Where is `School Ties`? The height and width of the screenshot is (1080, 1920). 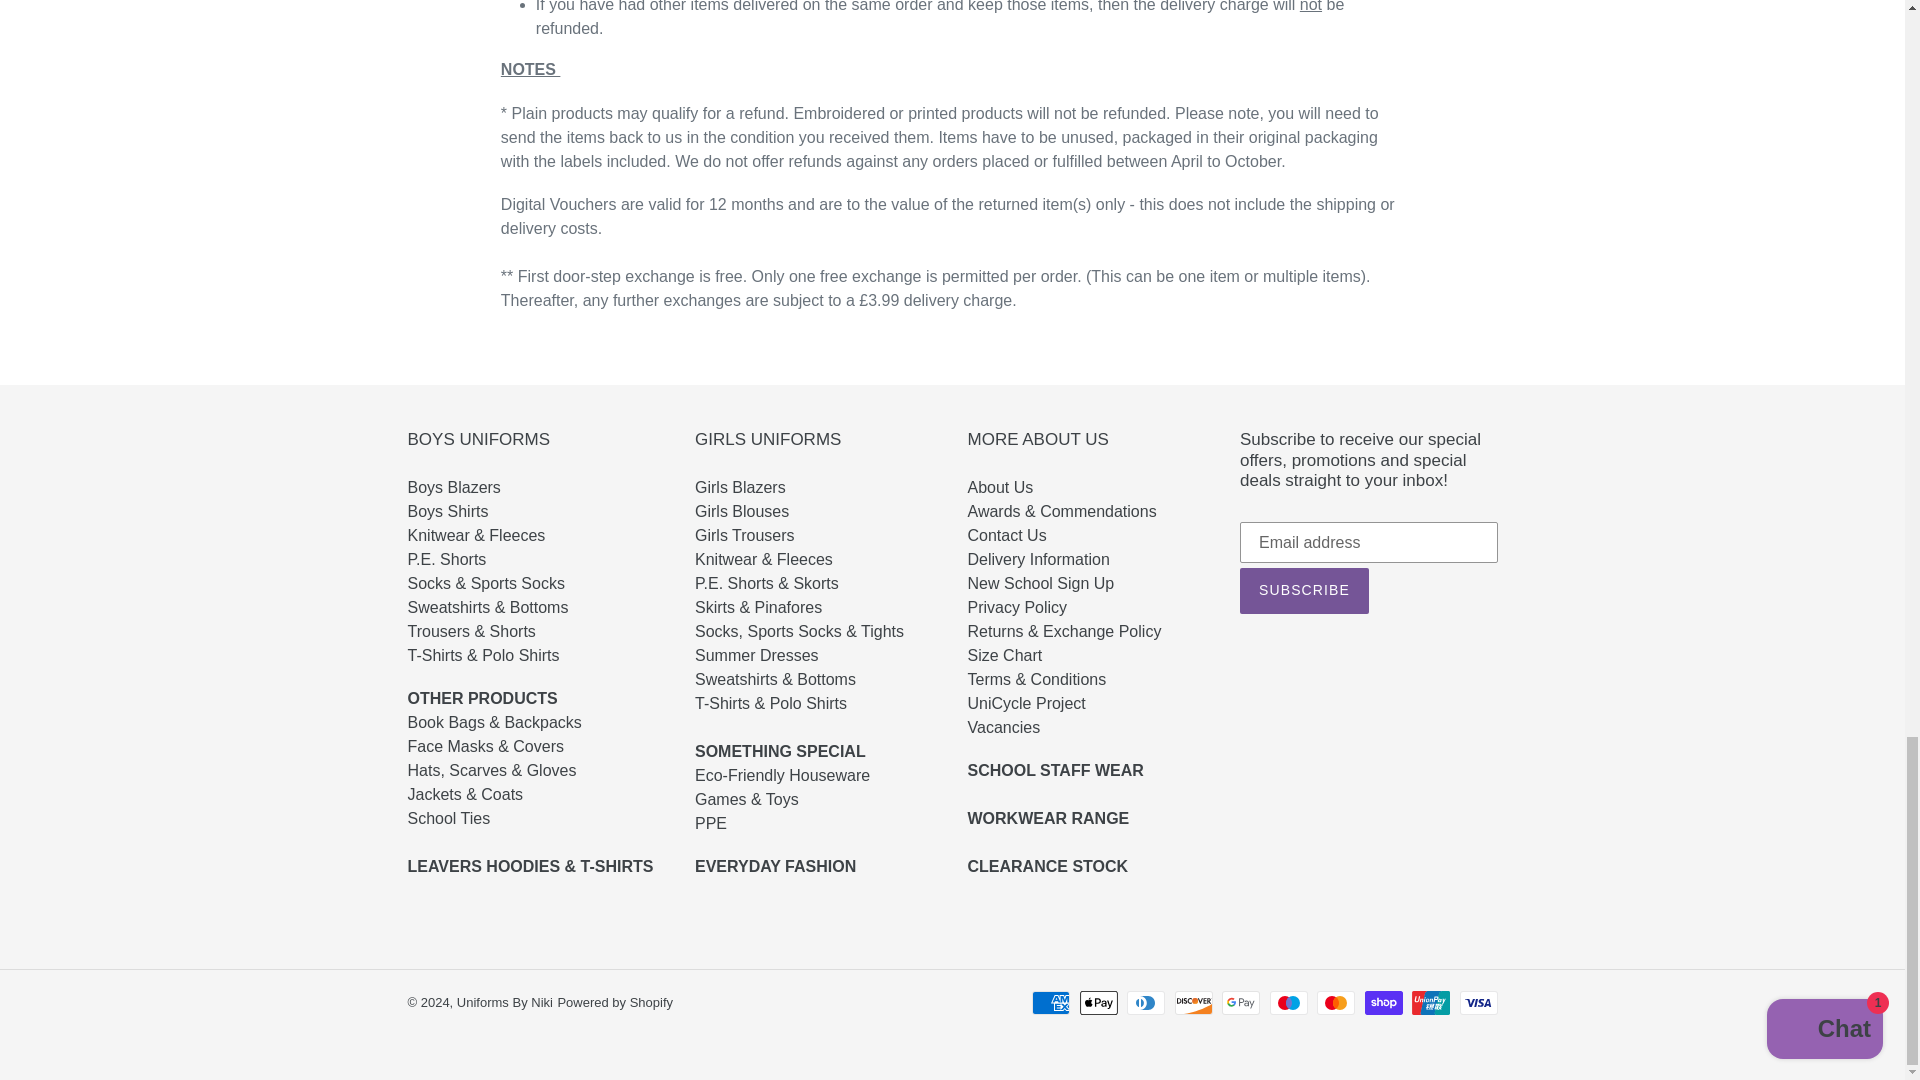
School Ties is located at coordinates (466, 830).